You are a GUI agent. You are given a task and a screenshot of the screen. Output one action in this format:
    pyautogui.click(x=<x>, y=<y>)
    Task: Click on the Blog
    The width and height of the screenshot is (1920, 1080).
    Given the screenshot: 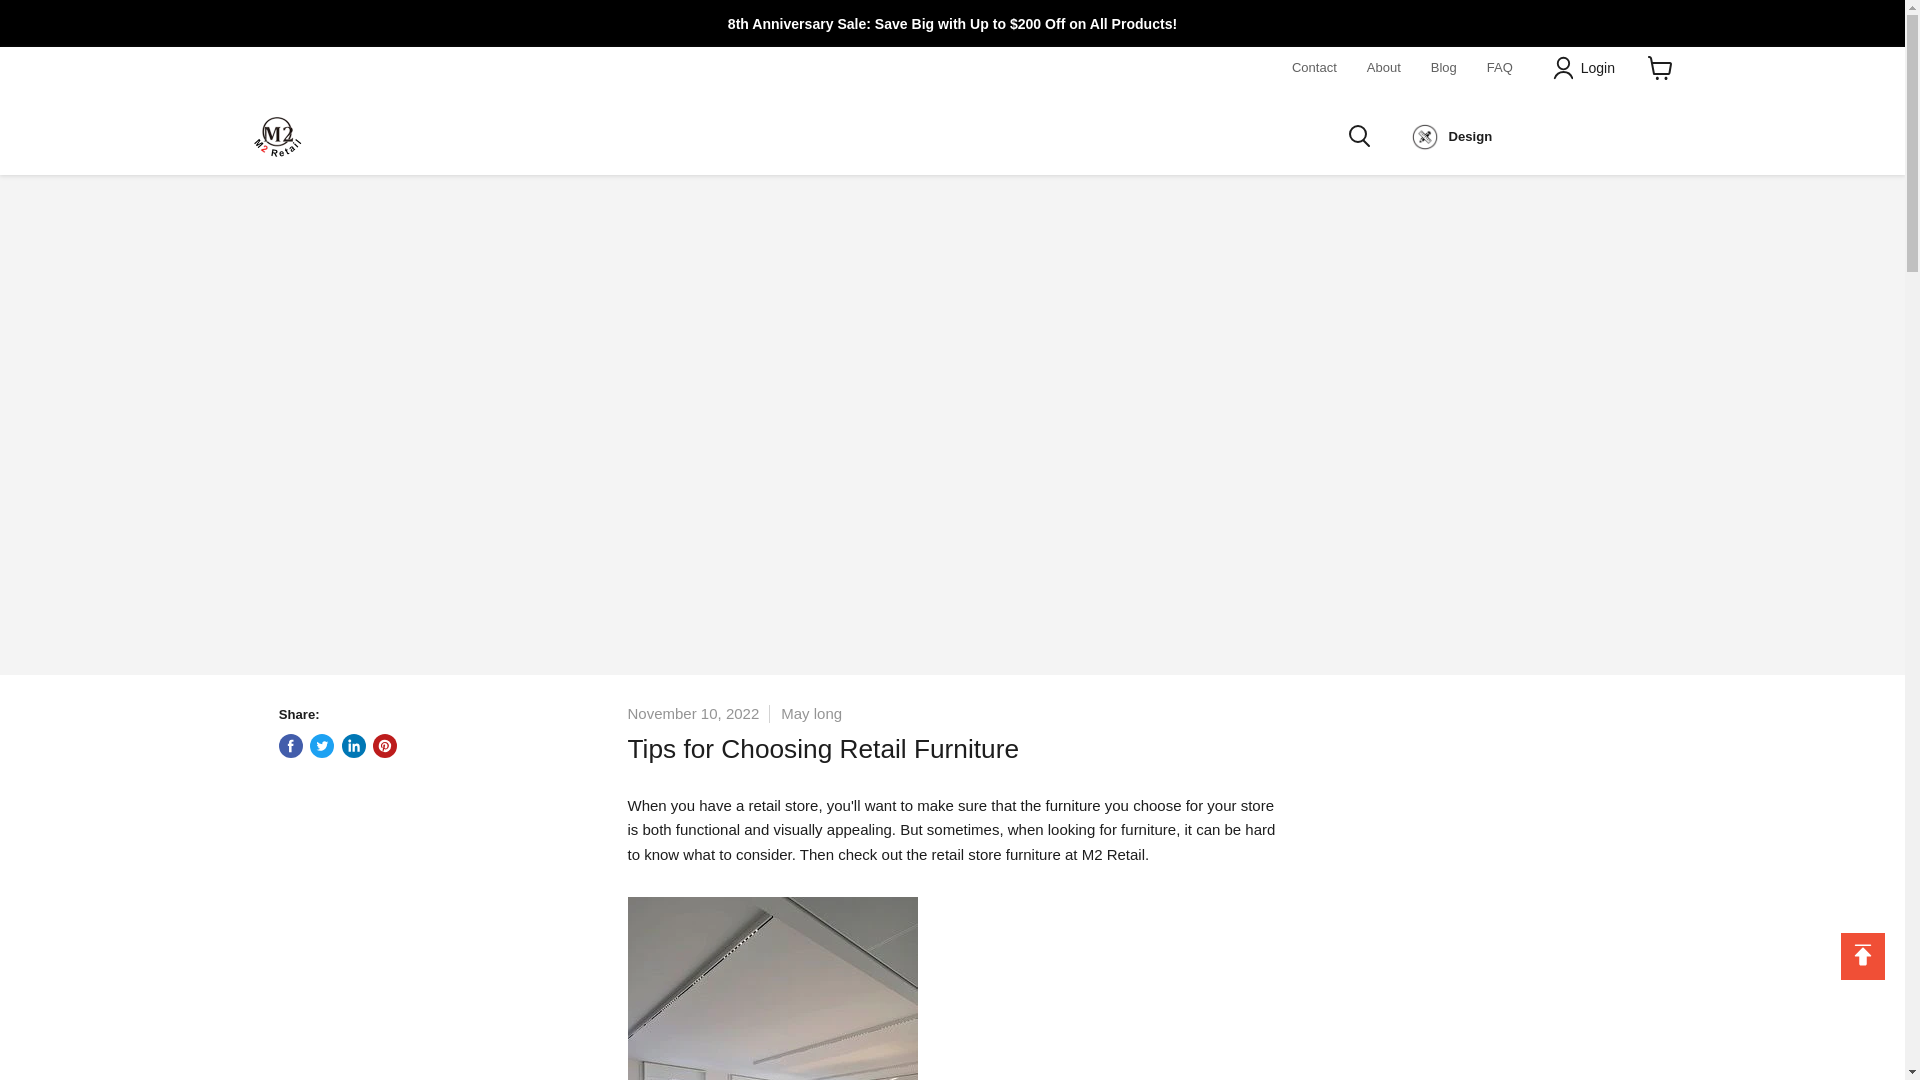 What is the action you would take?
    pyautogui.click(x=1444, y=67)
    